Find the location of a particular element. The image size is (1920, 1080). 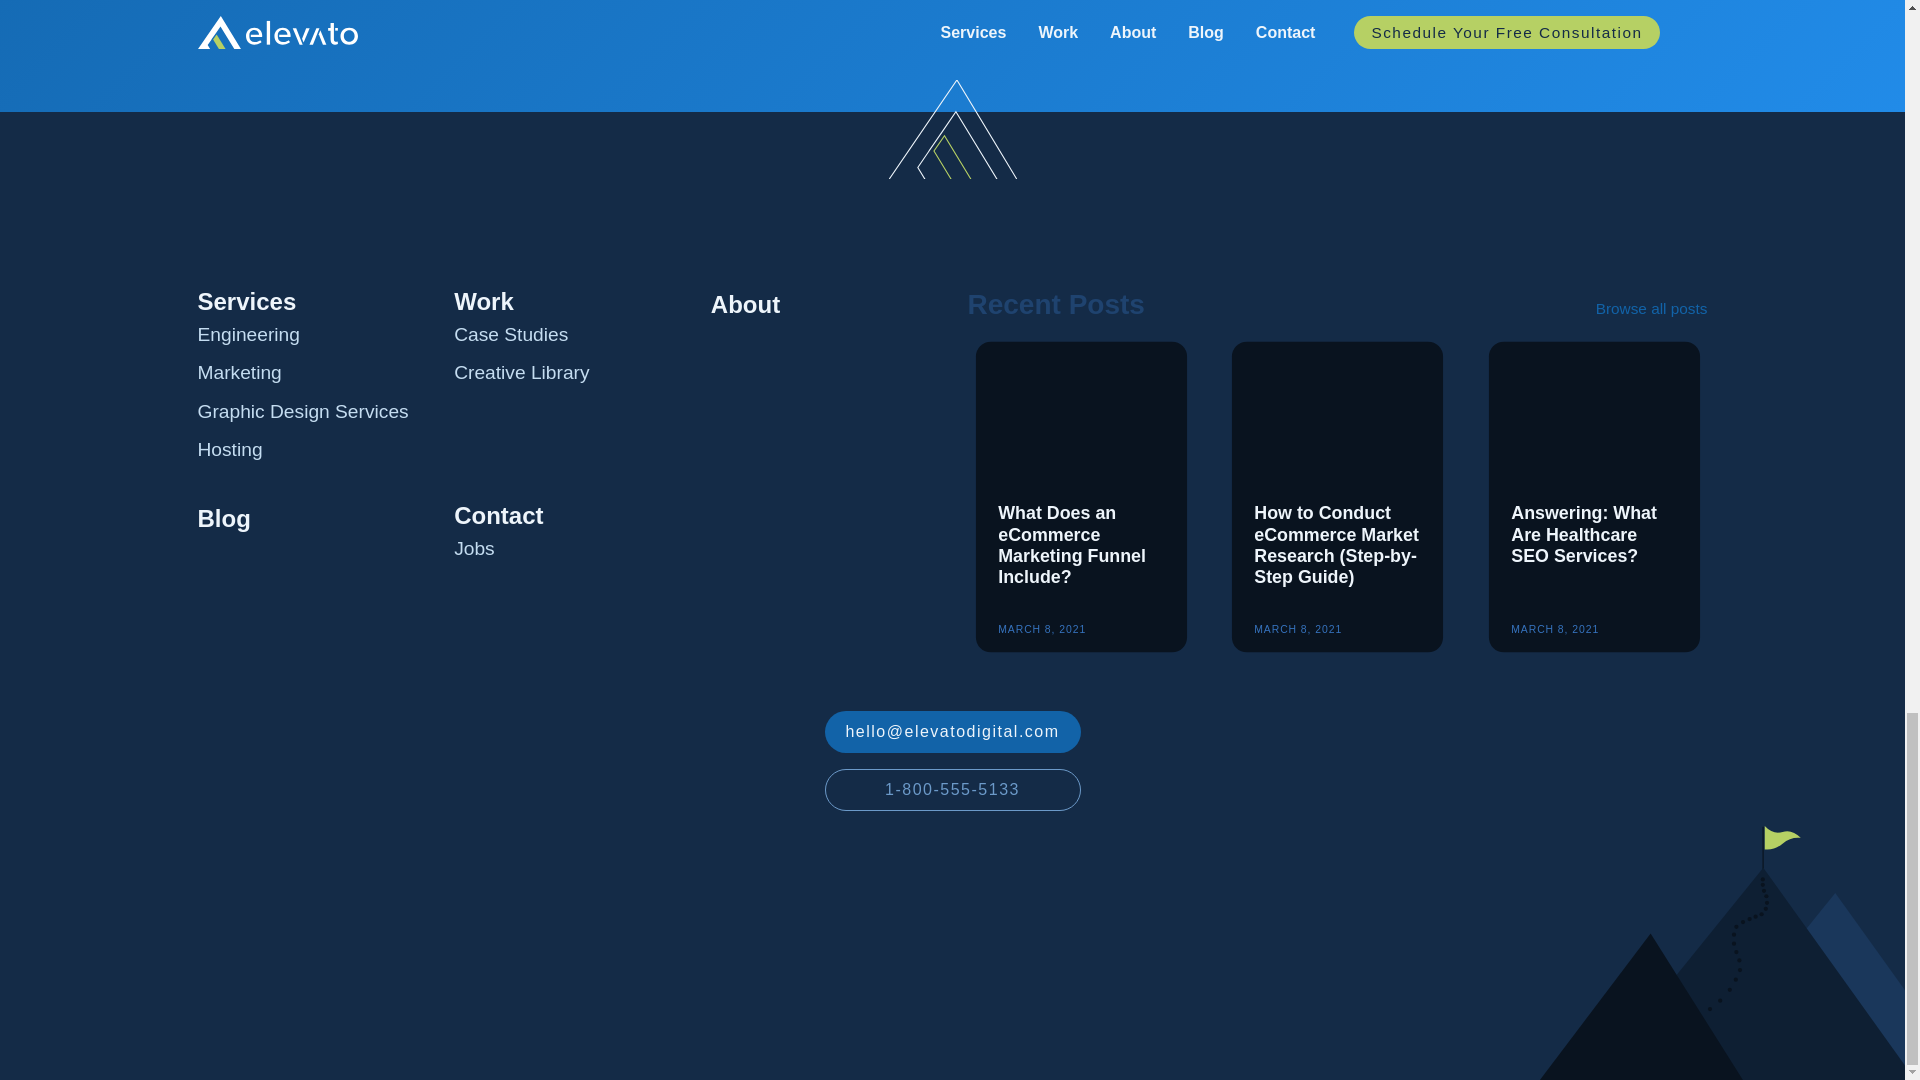

Jobs is located at coordinates (474, 548).